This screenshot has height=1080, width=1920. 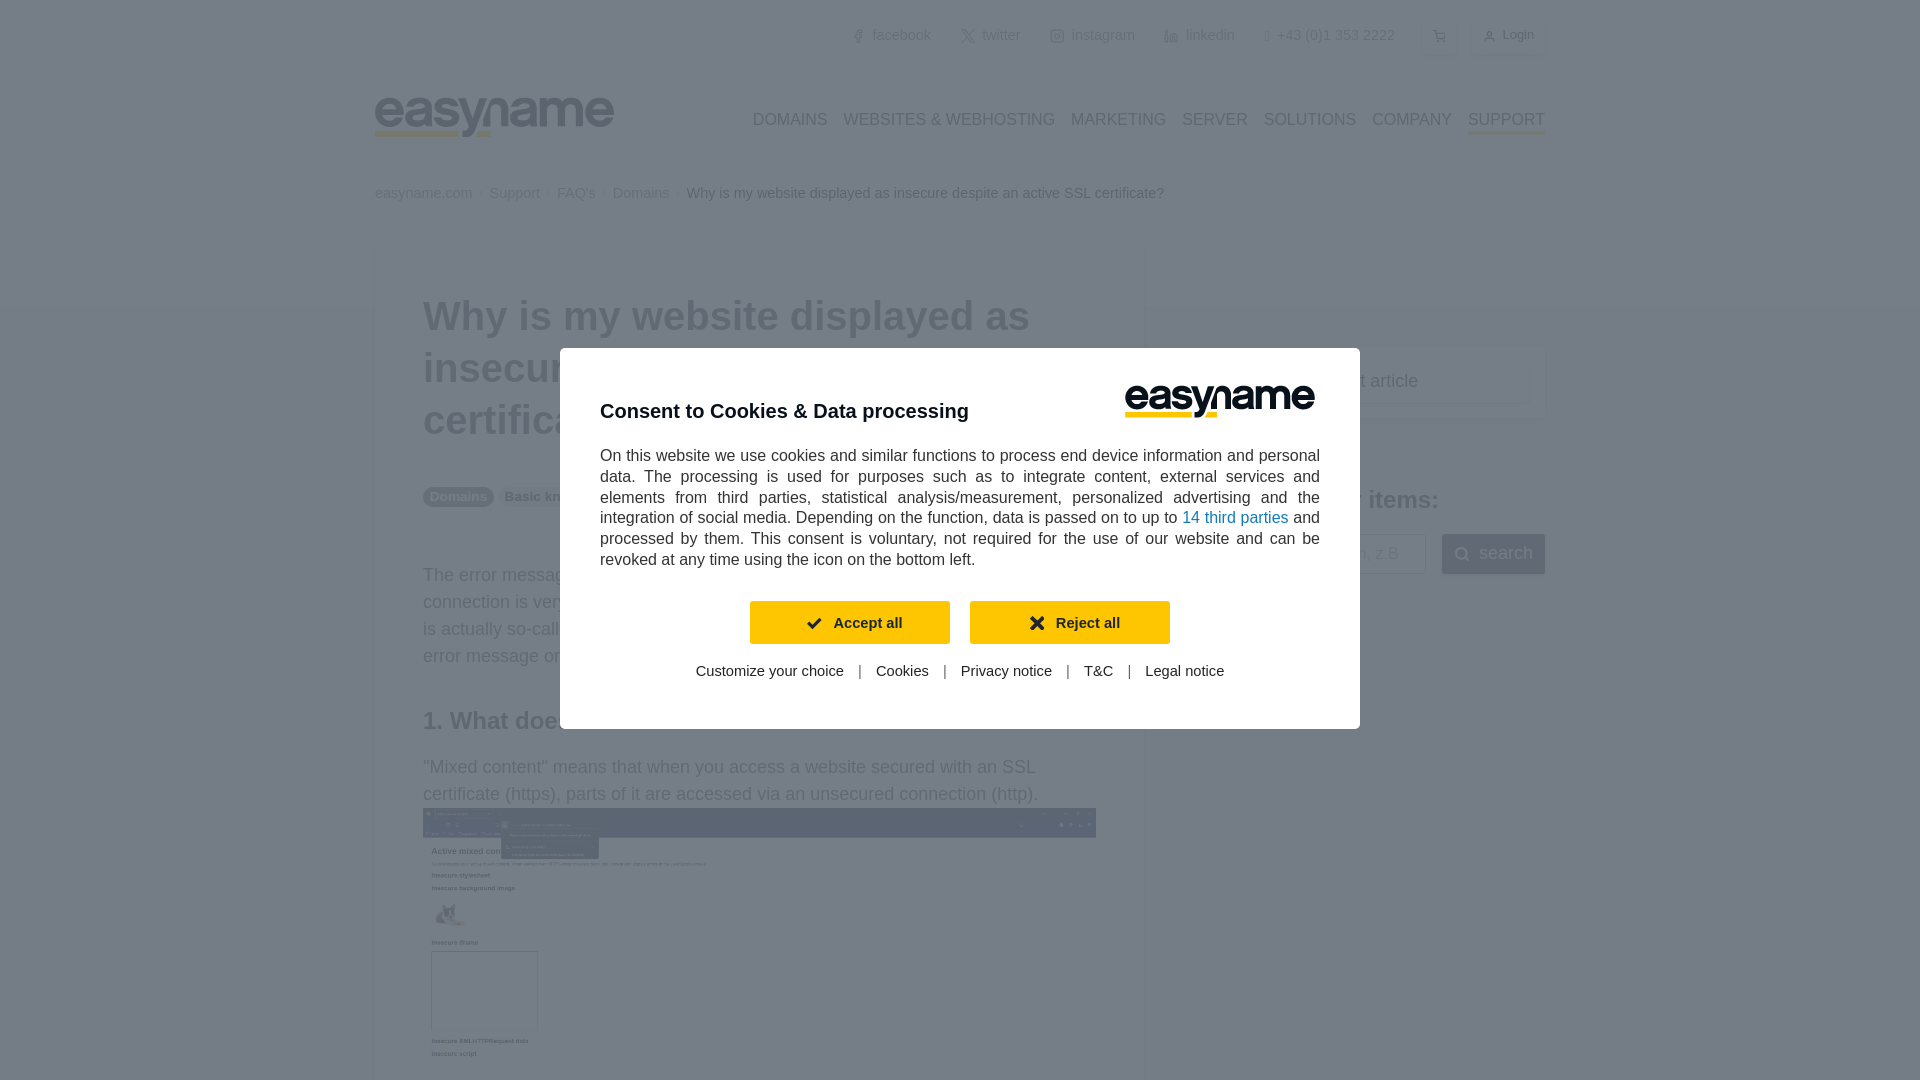 I want to click on Login, so click(x=1508, y=36).